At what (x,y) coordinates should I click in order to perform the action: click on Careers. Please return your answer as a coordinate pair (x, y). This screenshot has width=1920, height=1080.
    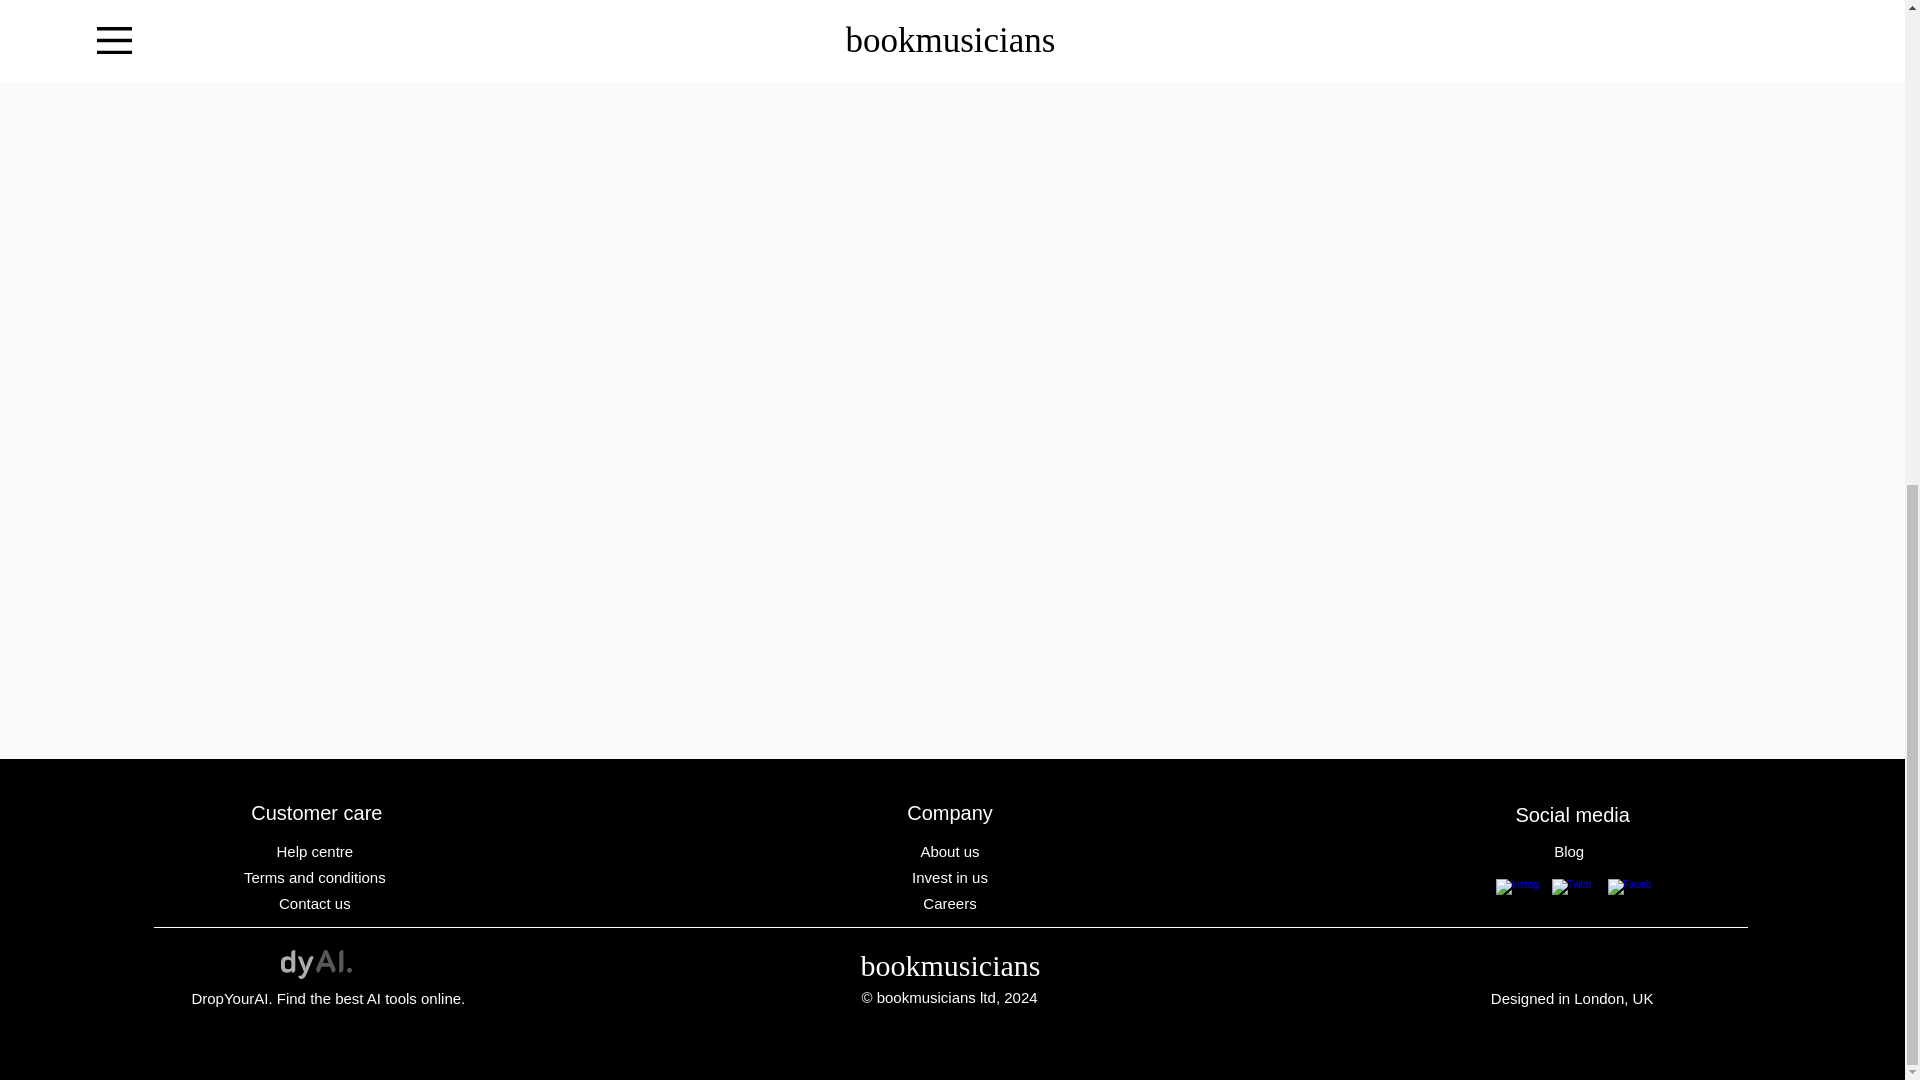
    Looking at the image, I should click on (952, 903).